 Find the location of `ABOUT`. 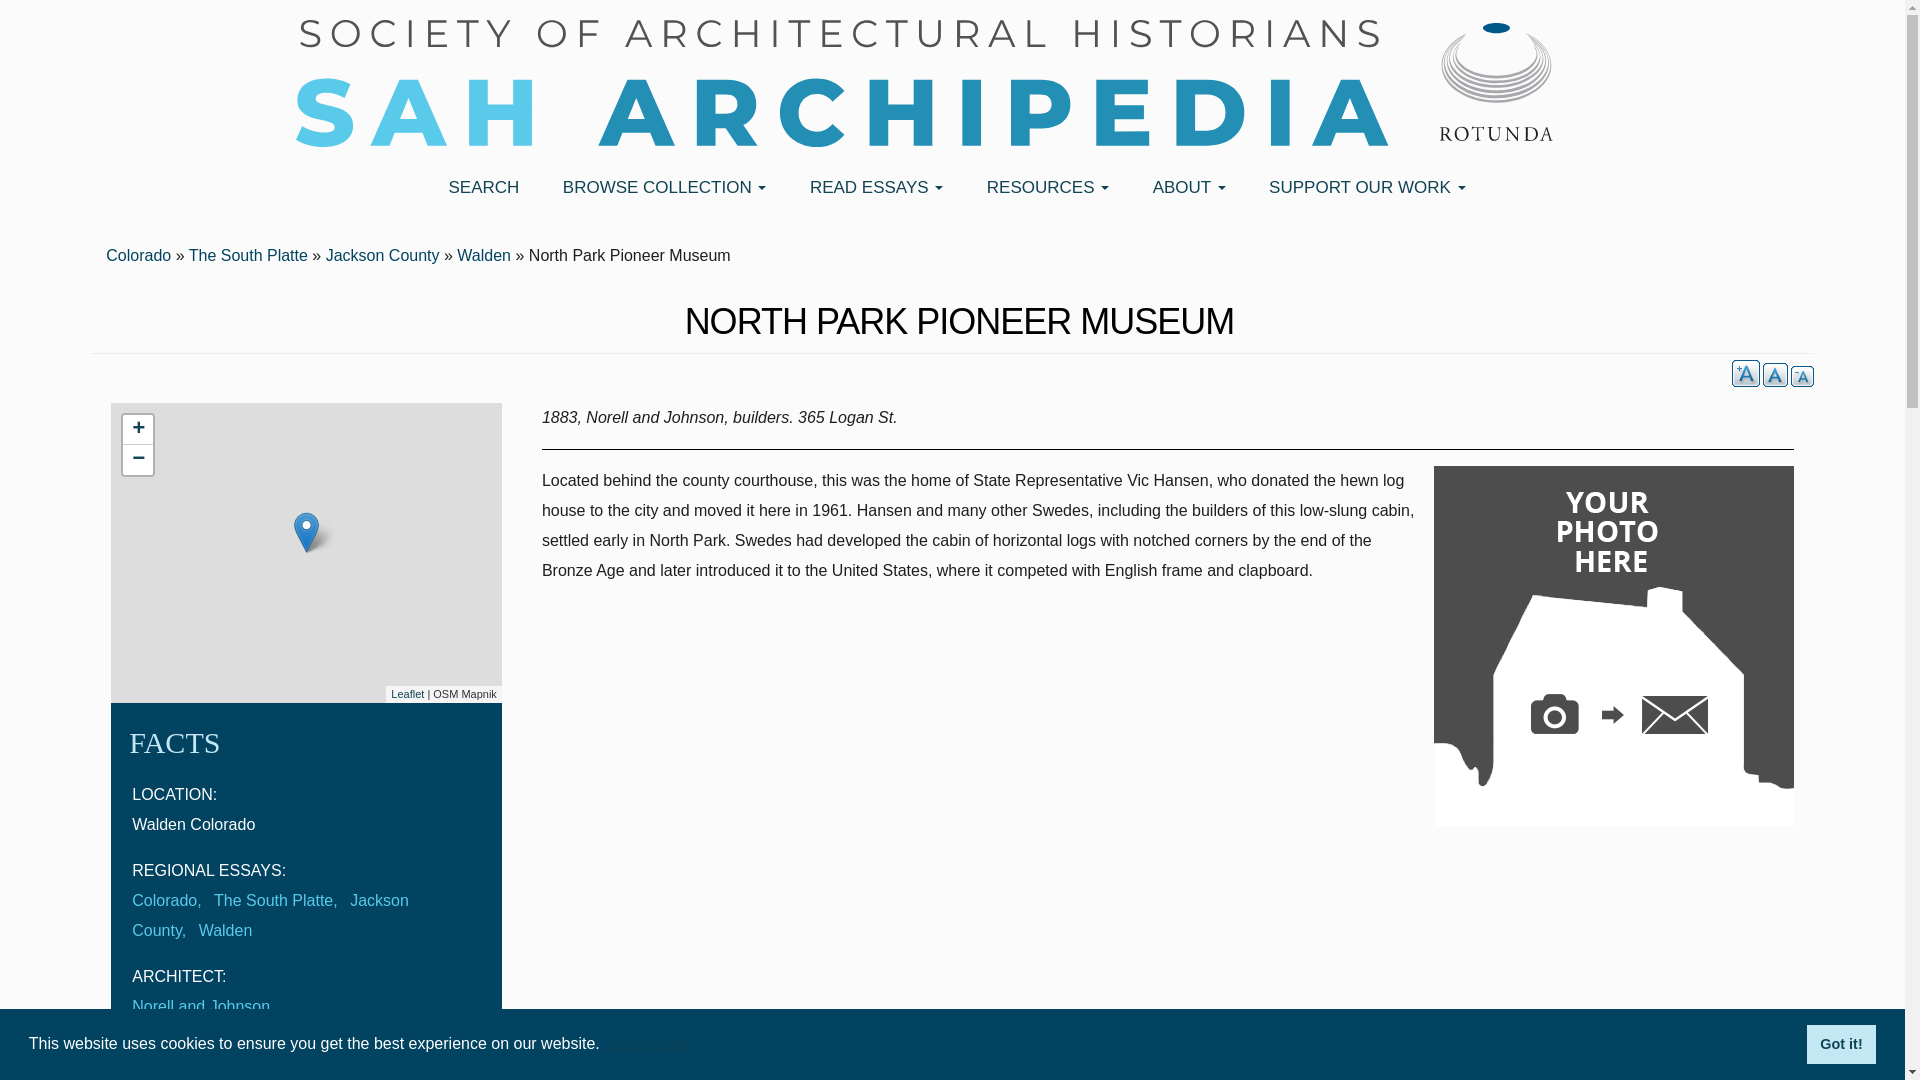

ABOUT is located at coordinates (1186, 188).